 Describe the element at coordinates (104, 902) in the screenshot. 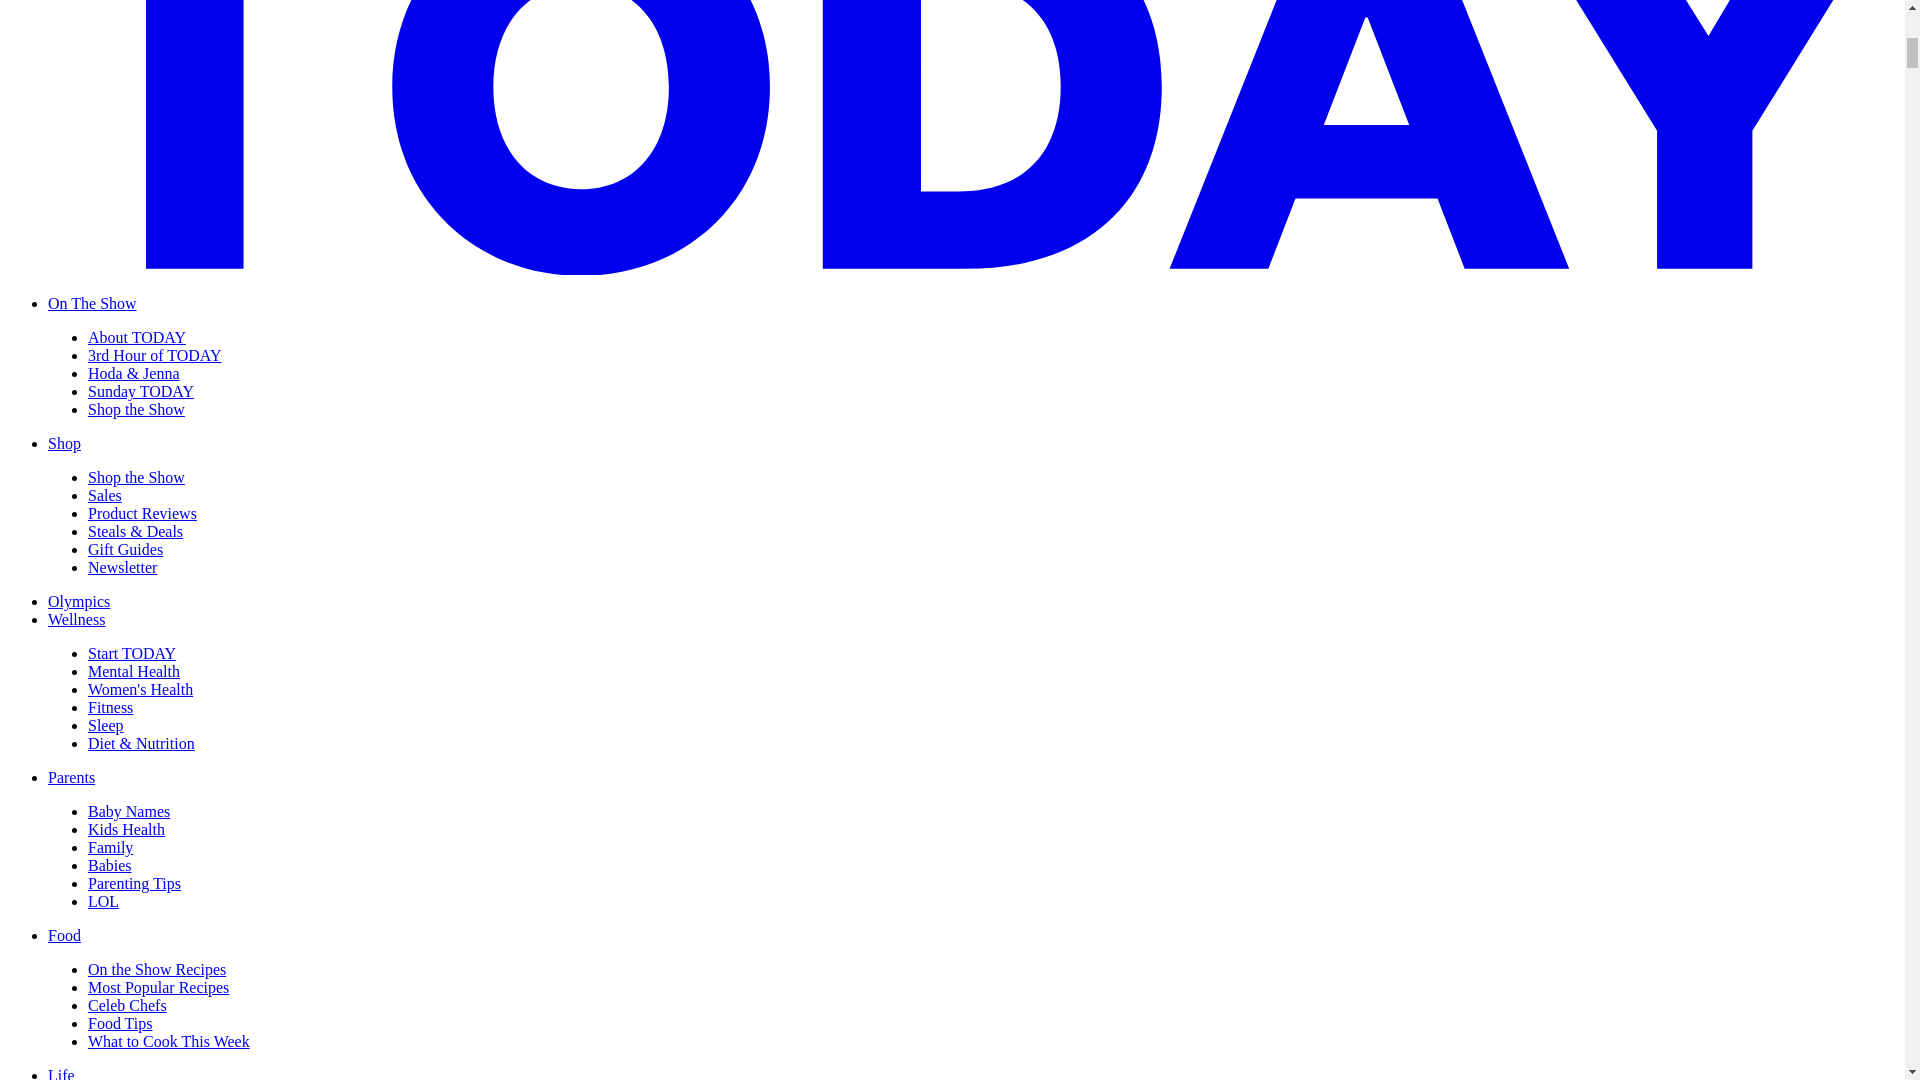

I see `LOL` at that location.